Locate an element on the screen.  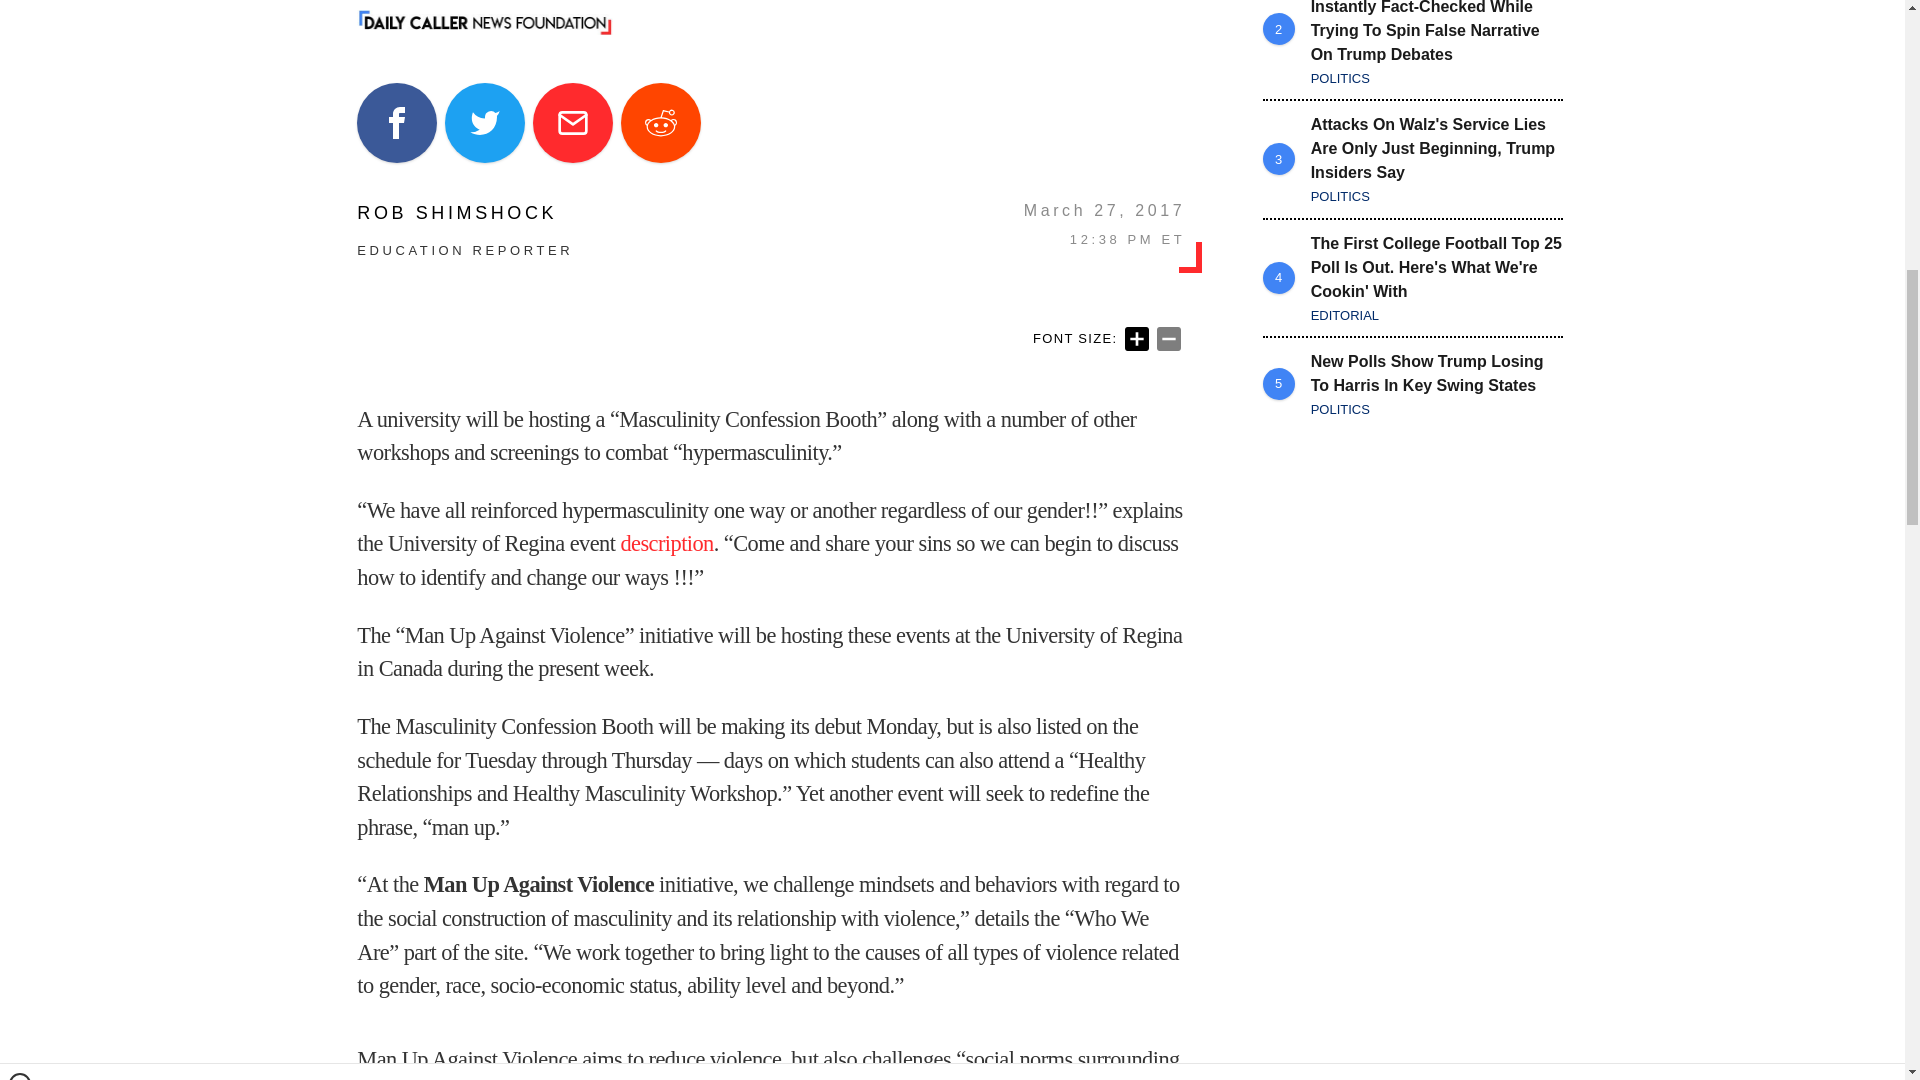
ROB SHIMSHOCK is located at coordinates (464, 213).